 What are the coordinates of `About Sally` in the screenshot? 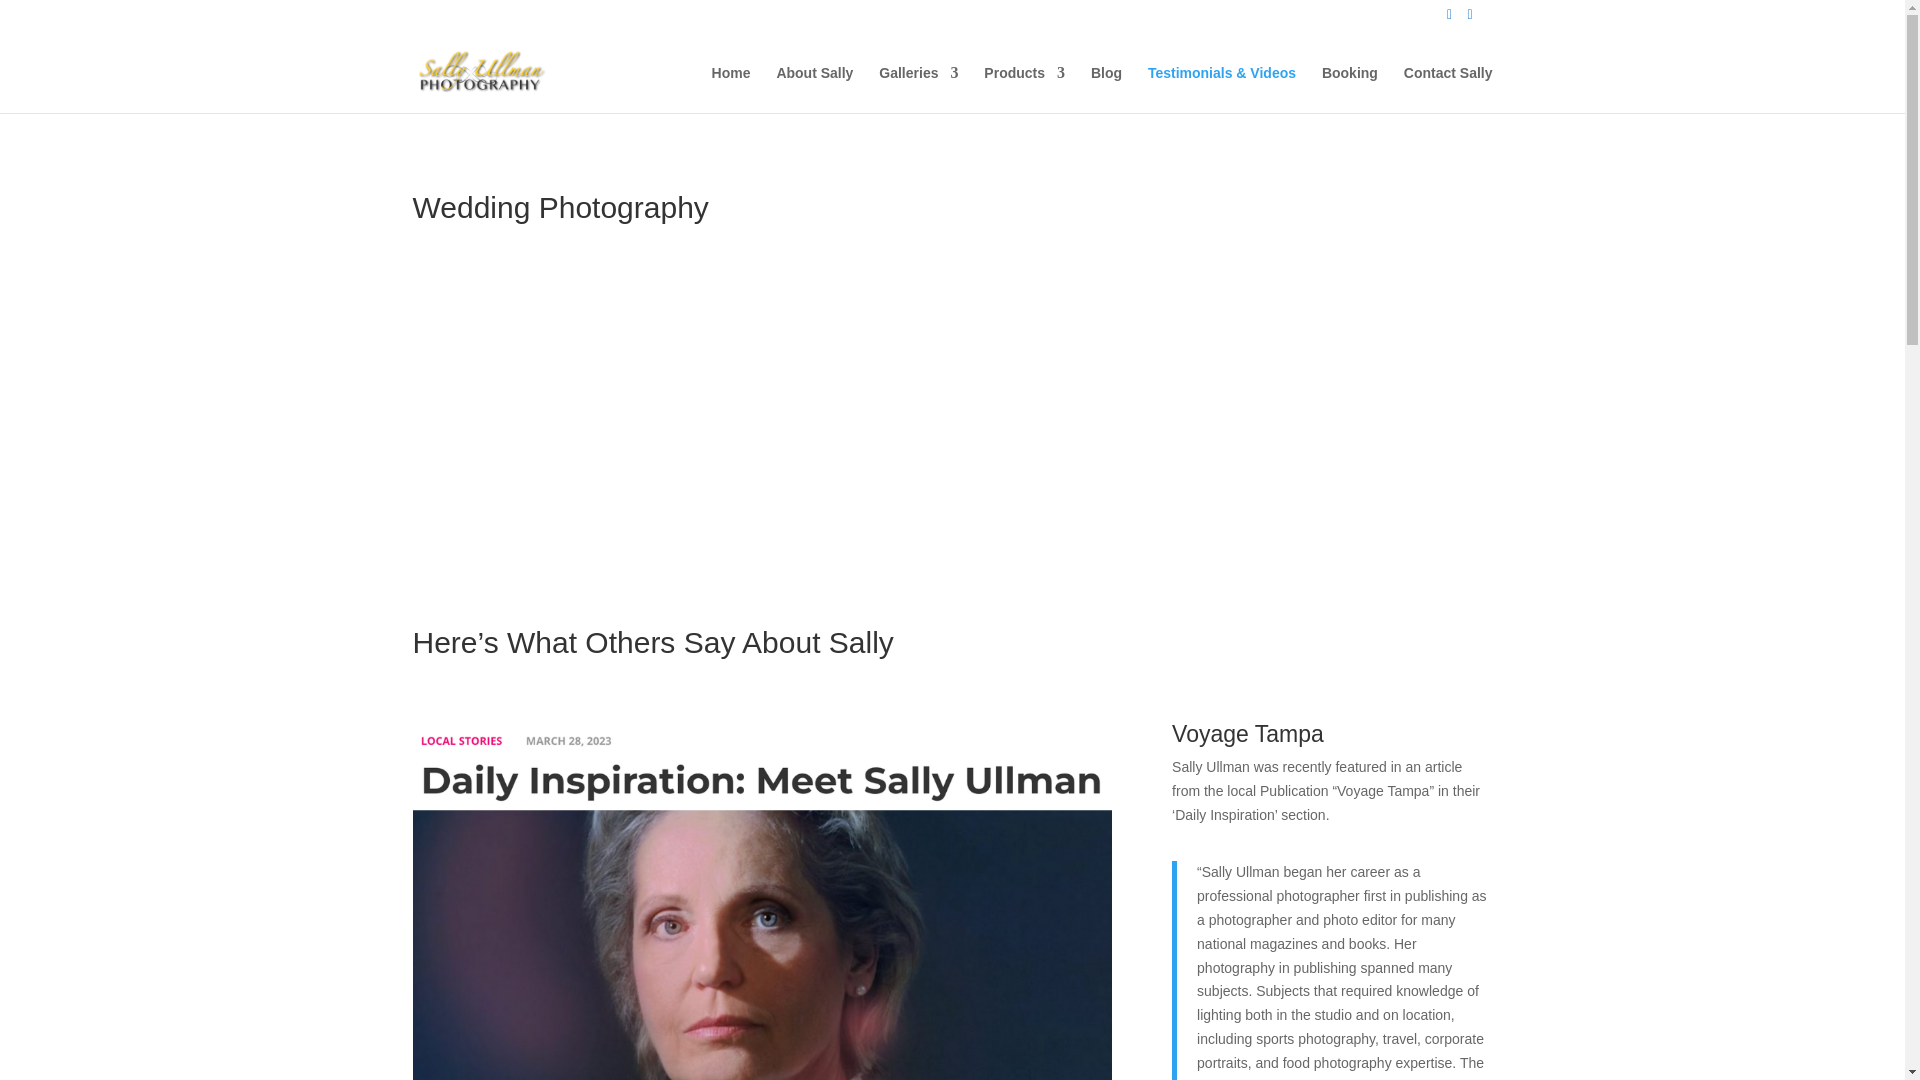 It's located at (814, 89).